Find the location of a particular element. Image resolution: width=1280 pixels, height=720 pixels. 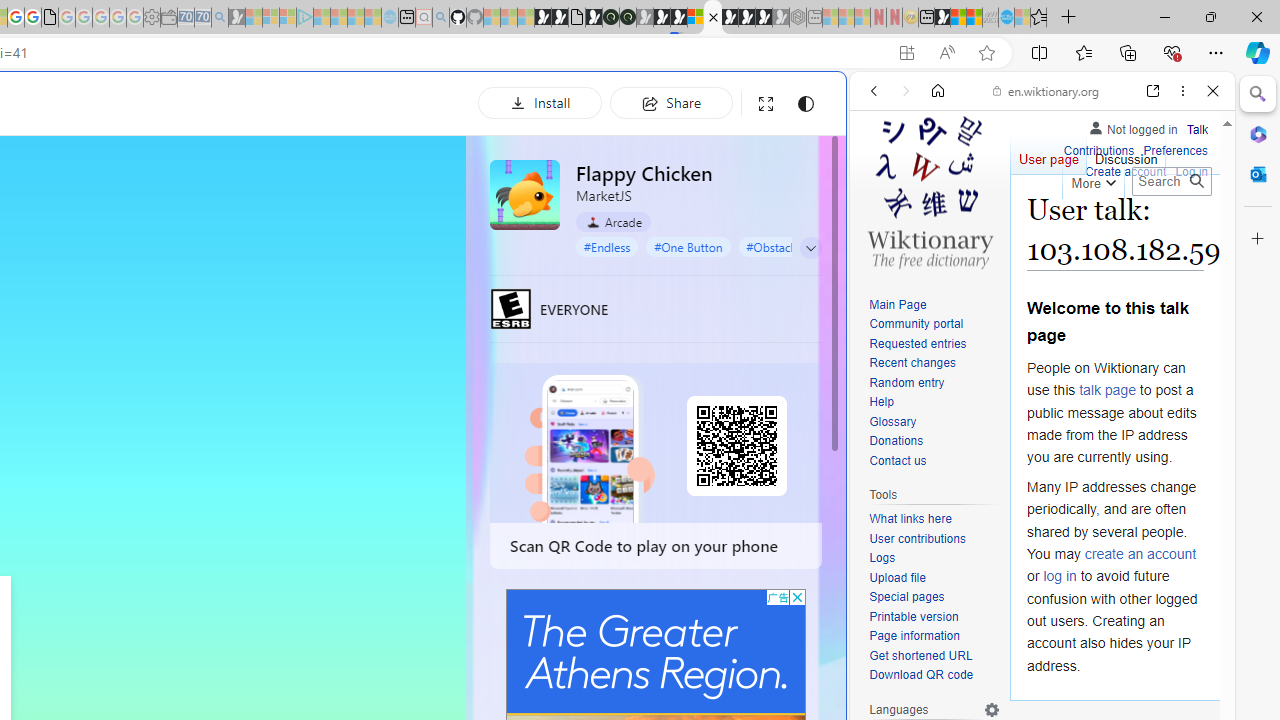

Talk is located at coordinates (1197, 130).